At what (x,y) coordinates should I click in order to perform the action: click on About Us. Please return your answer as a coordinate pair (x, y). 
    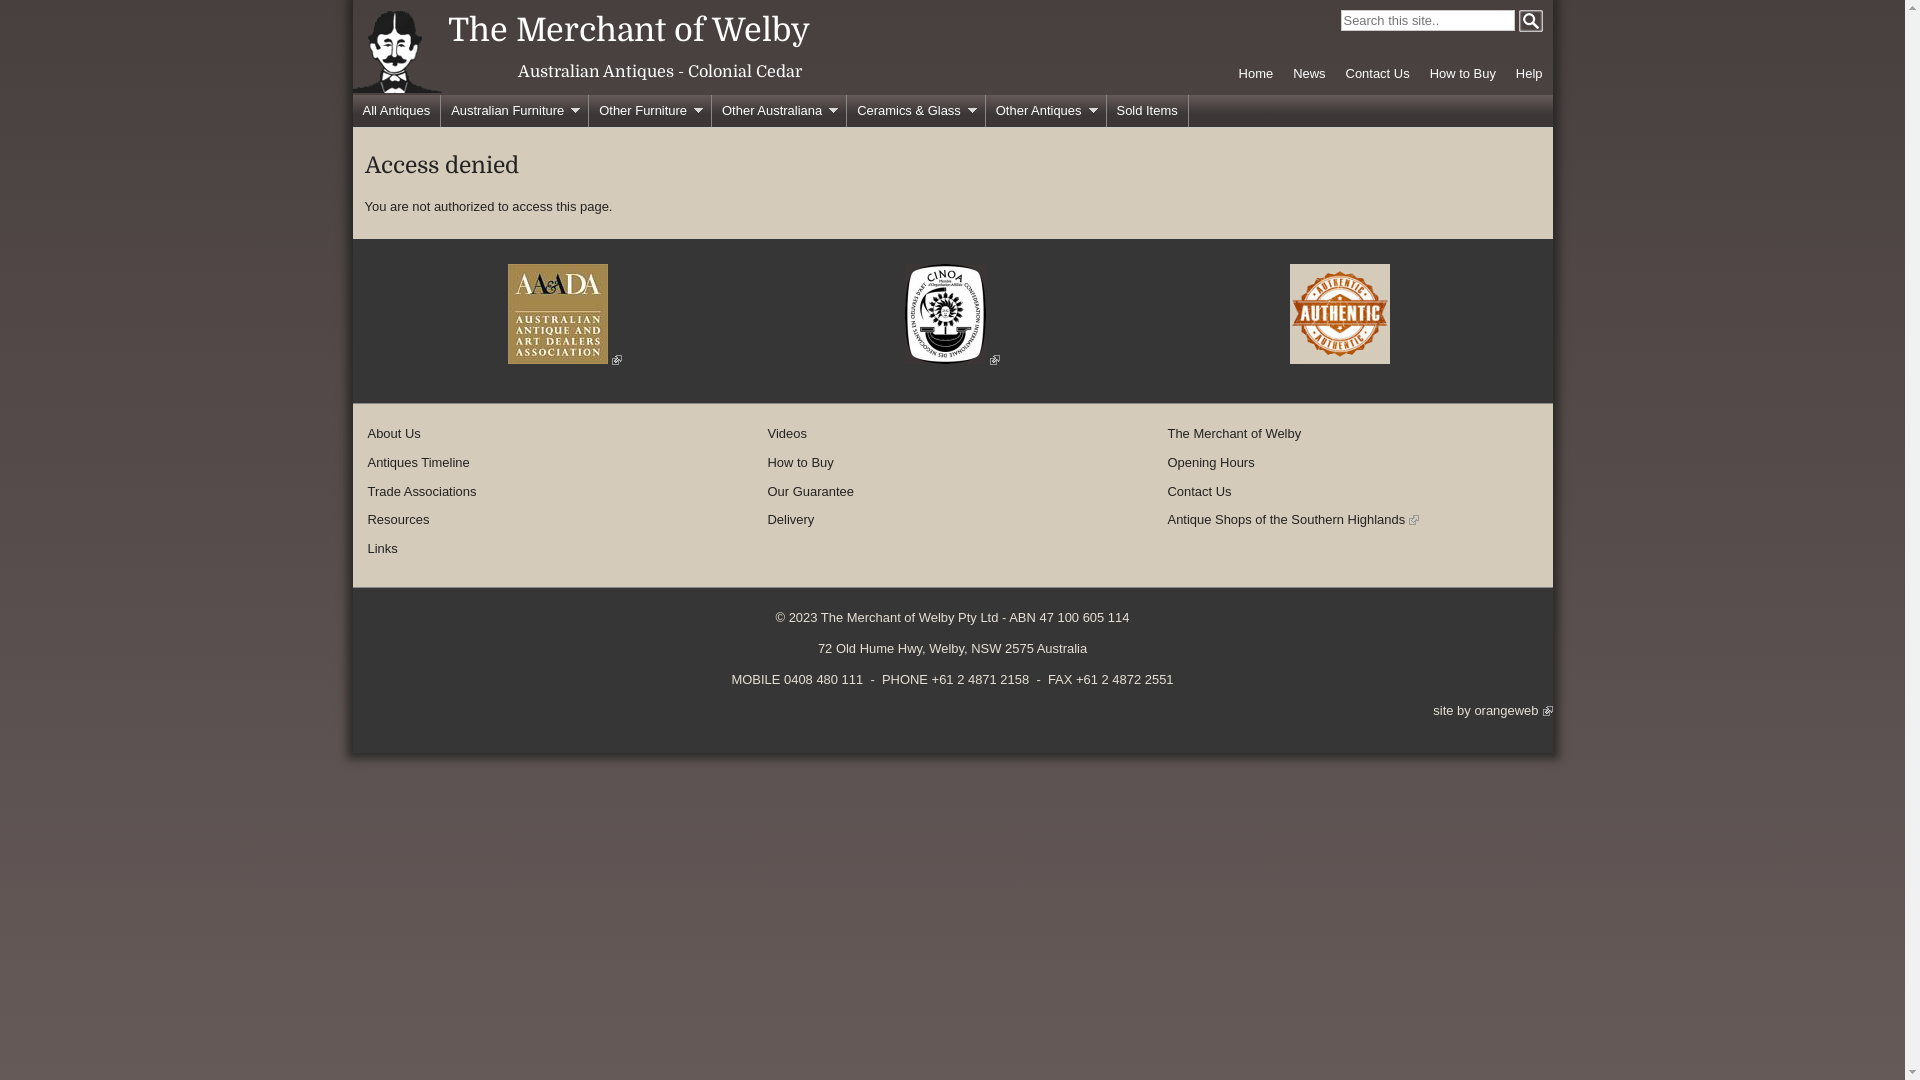
    Looking at the image, I should click on (394, 434).